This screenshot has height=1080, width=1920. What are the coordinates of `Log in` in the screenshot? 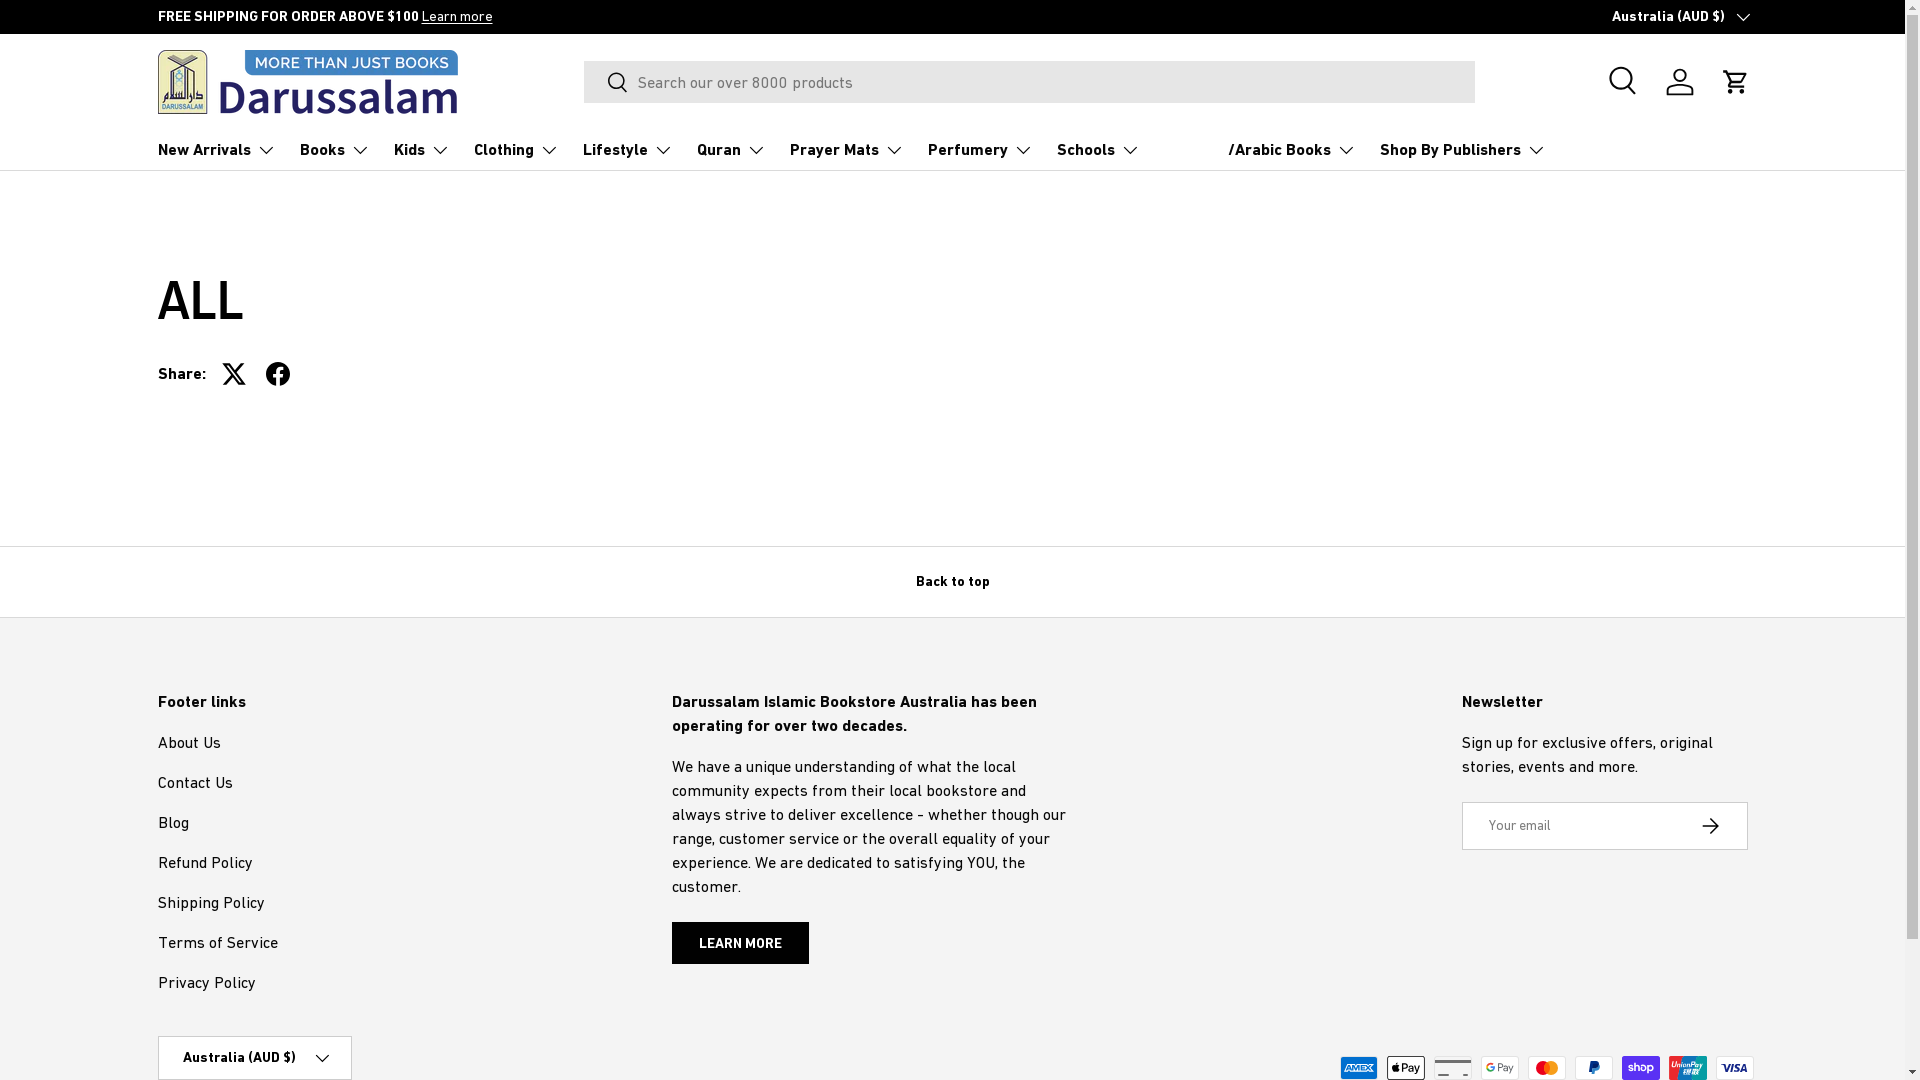 It's located at (1680, 82).